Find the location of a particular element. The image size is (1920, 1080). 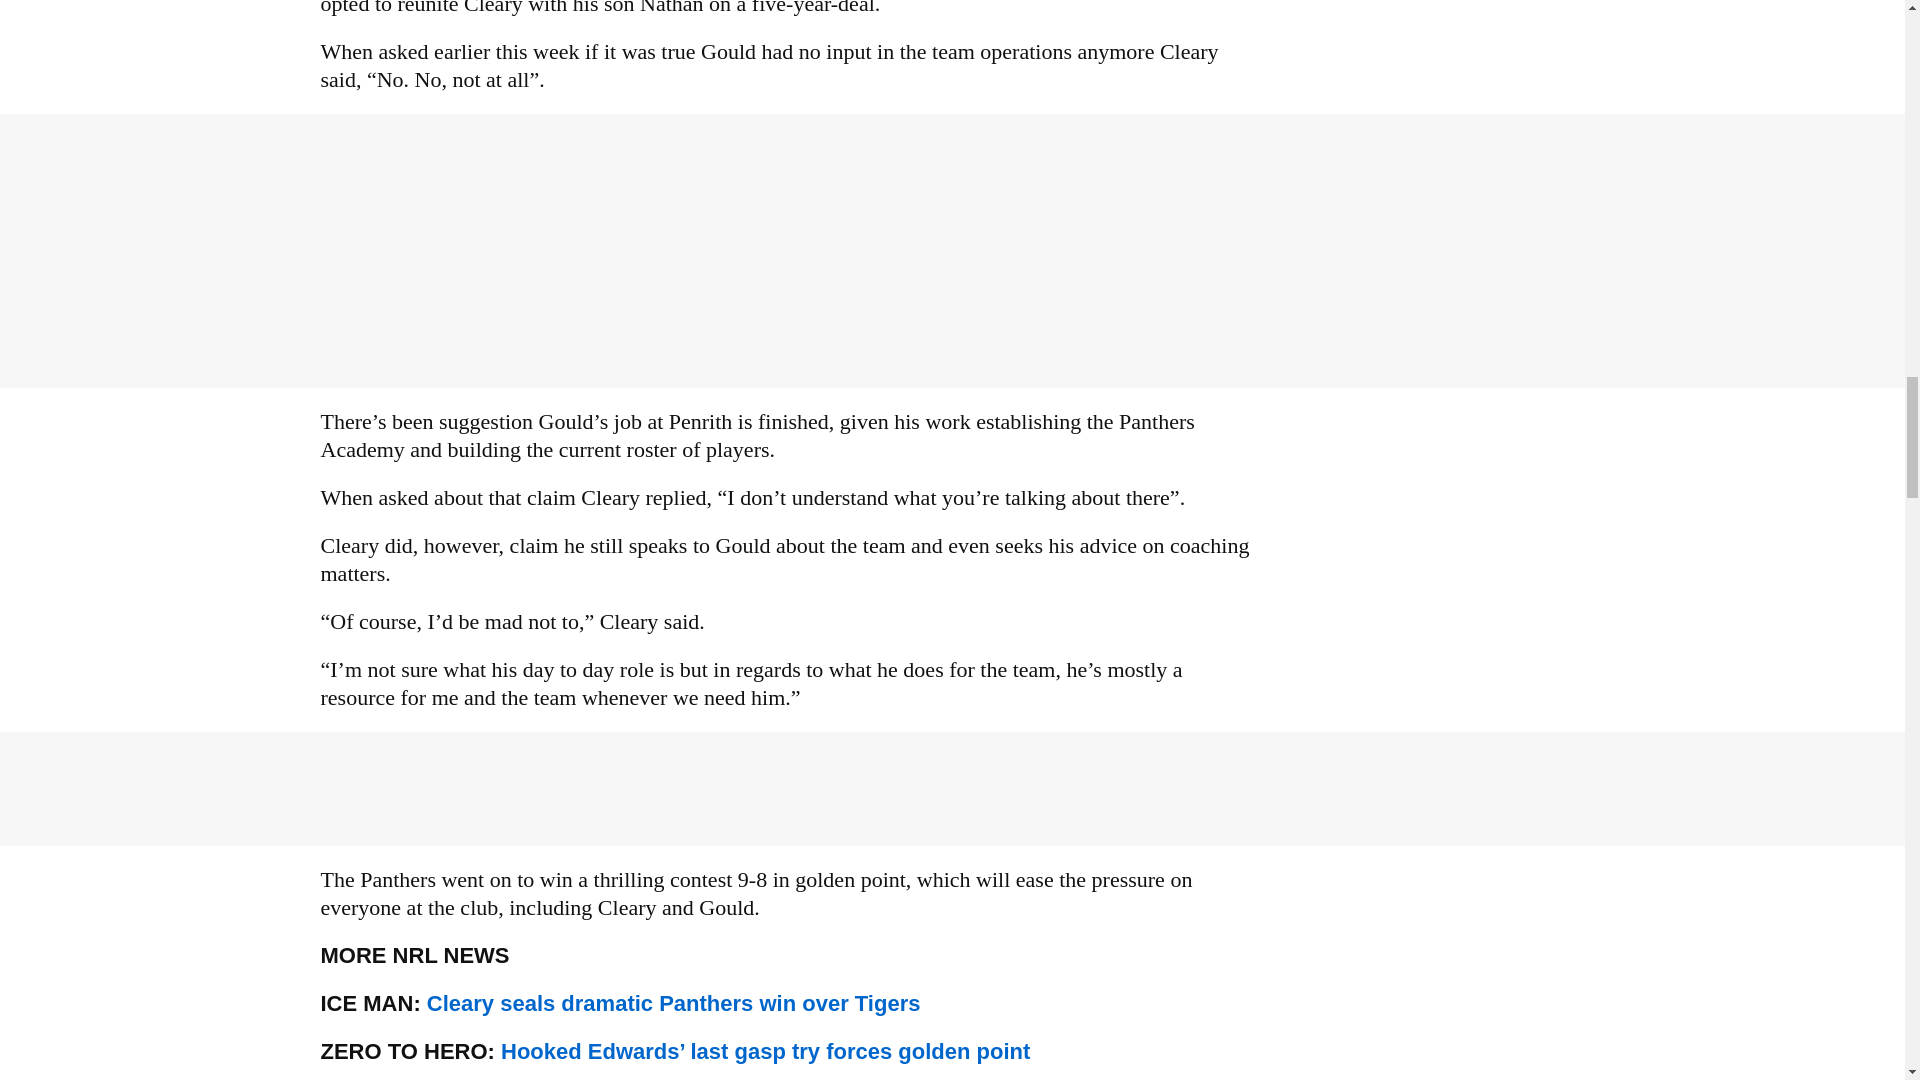

Cleary seals dramatic Panthers win over Tigers is located at coordinates (674, 1004).